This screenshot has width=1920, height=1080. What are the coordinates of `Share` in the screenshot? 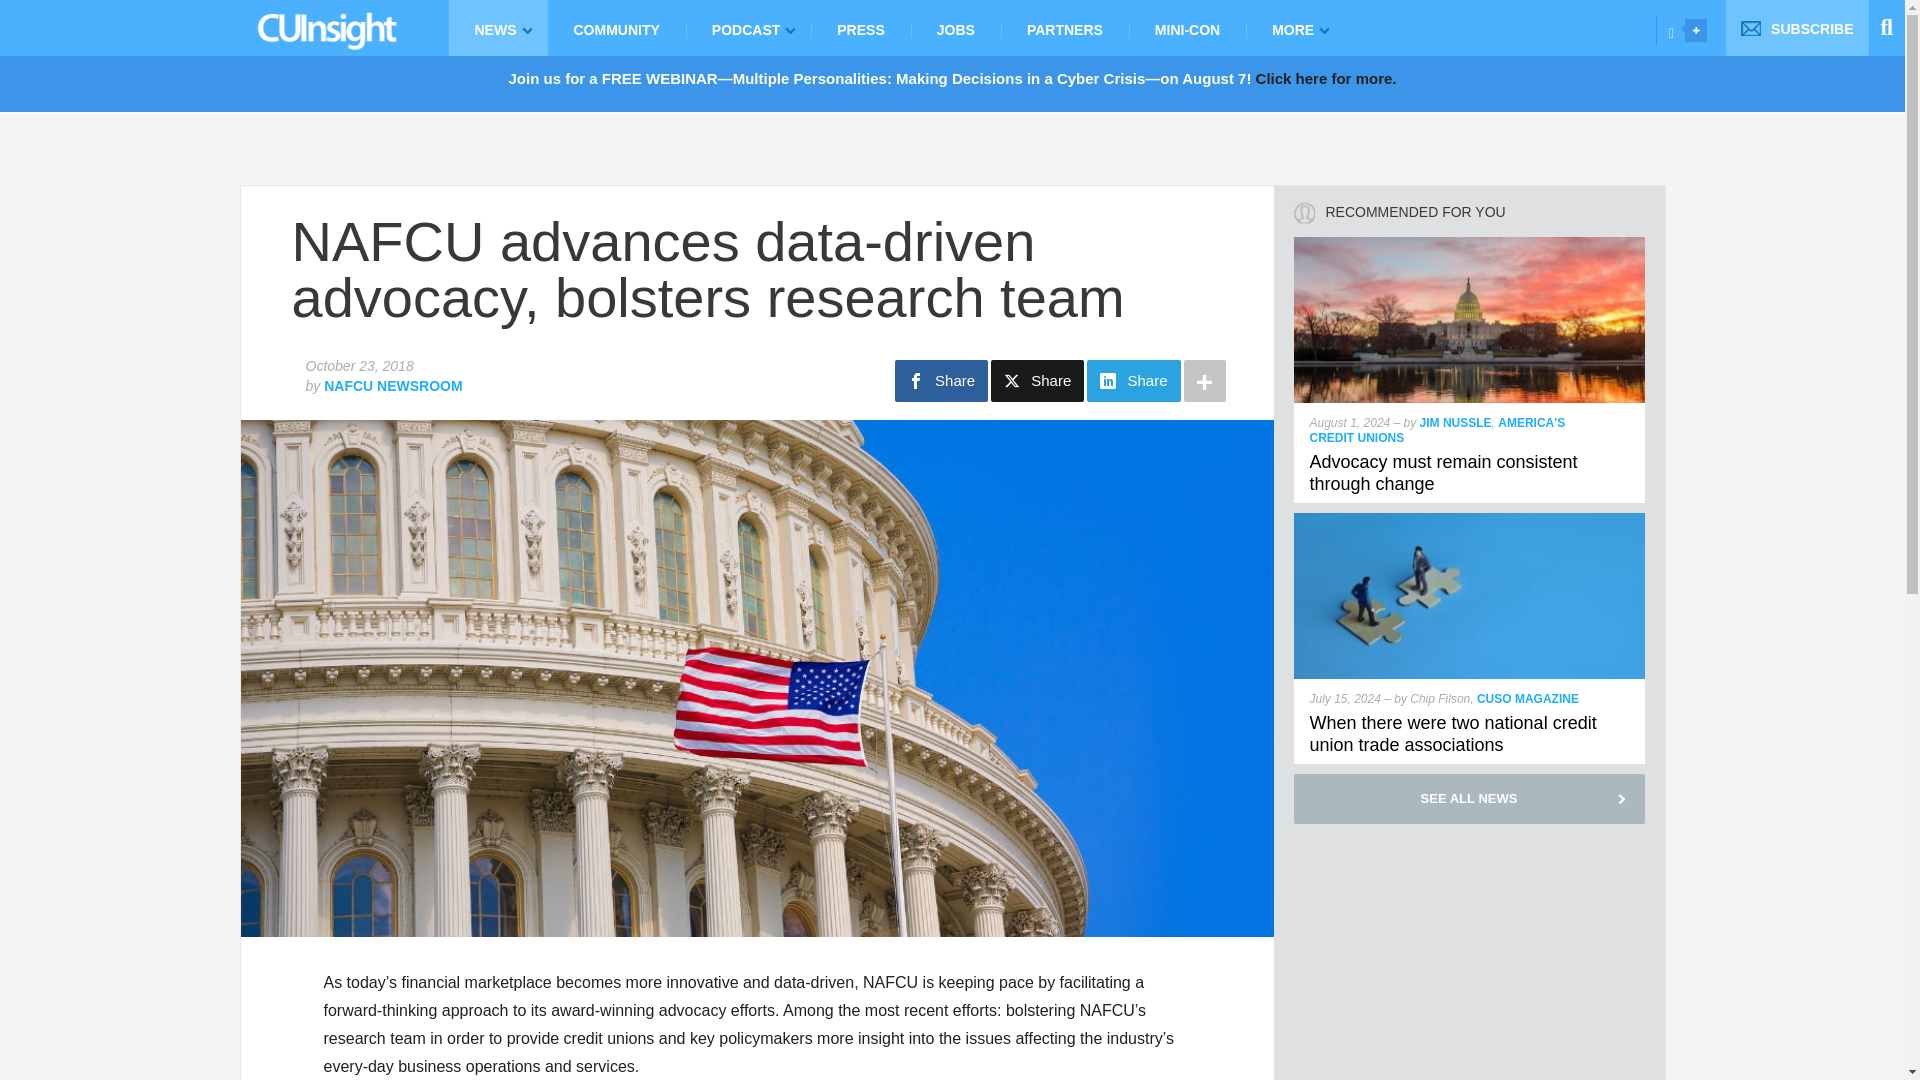 It's located at (1037, 380).